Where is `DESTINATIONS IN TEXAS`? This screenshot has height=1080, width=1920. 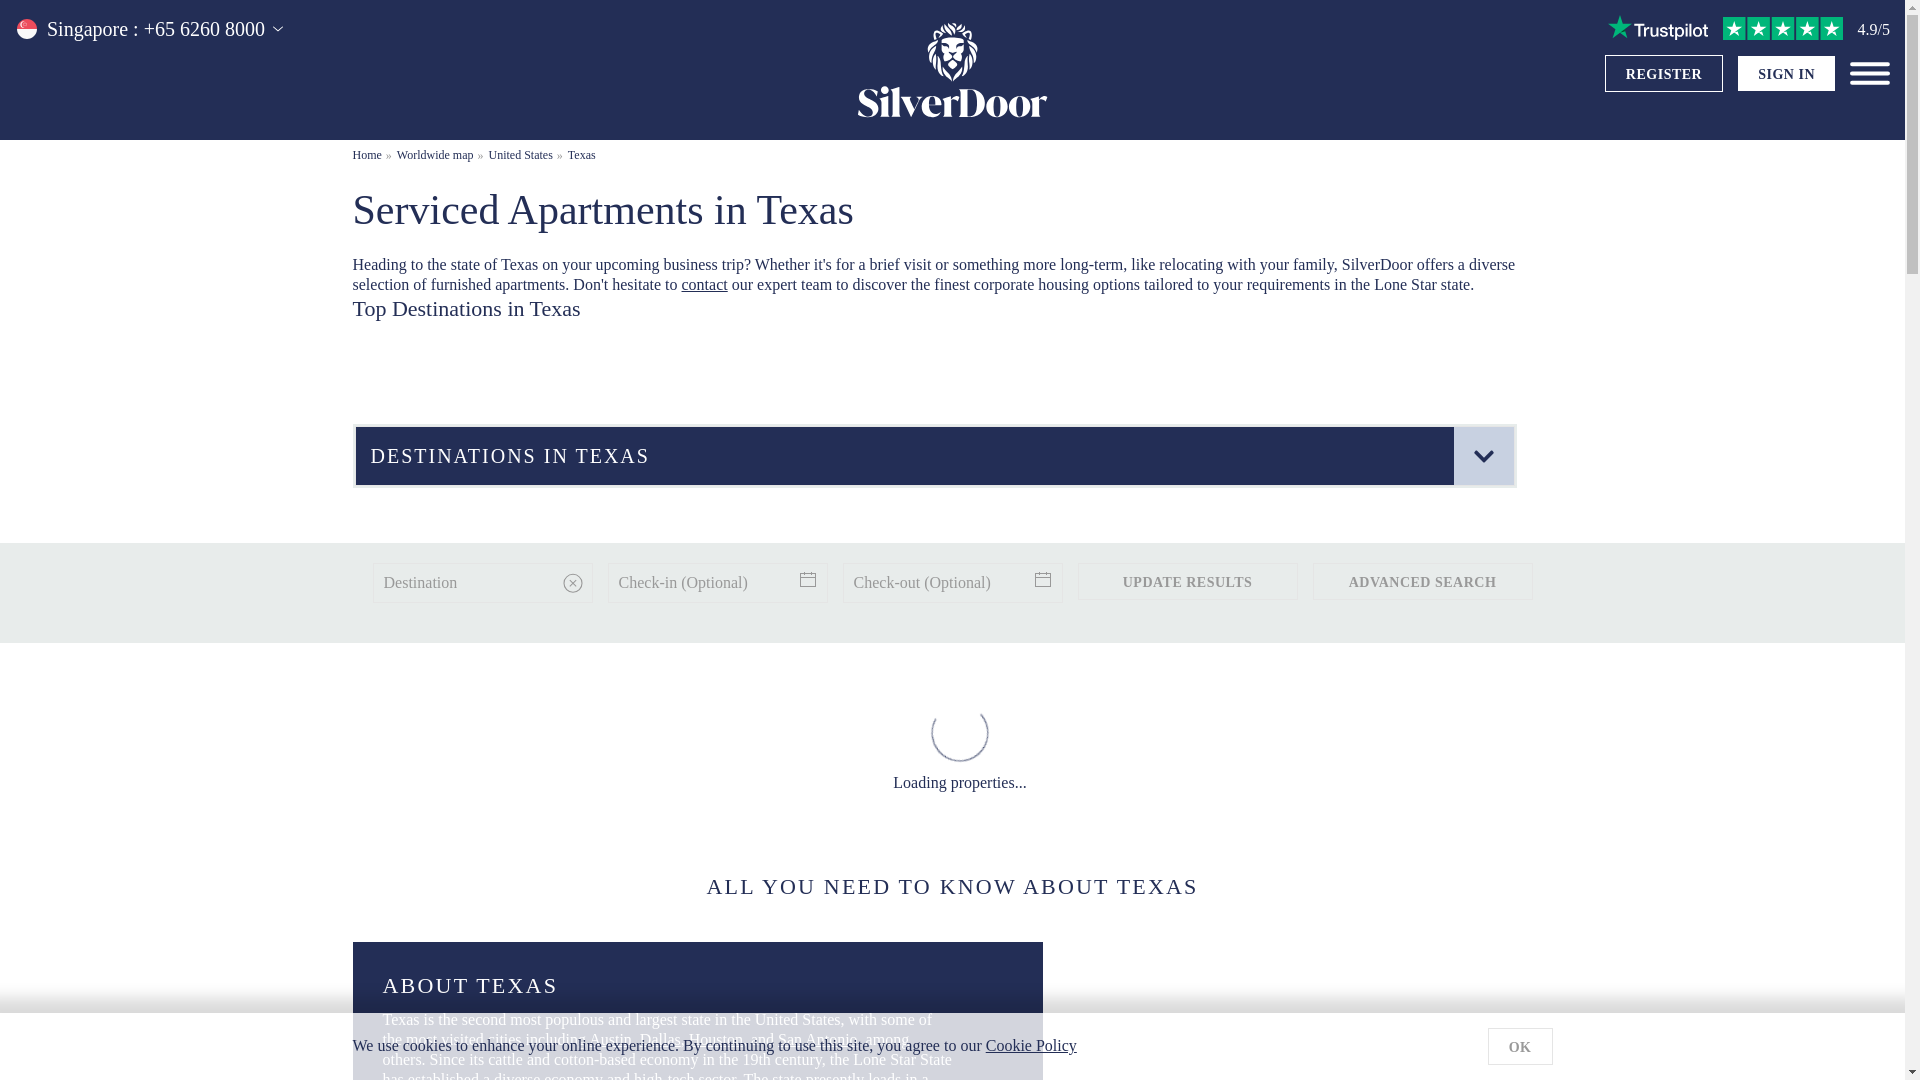 DESTINATIONS IN TEXAS is located at coordinates (934, 456).